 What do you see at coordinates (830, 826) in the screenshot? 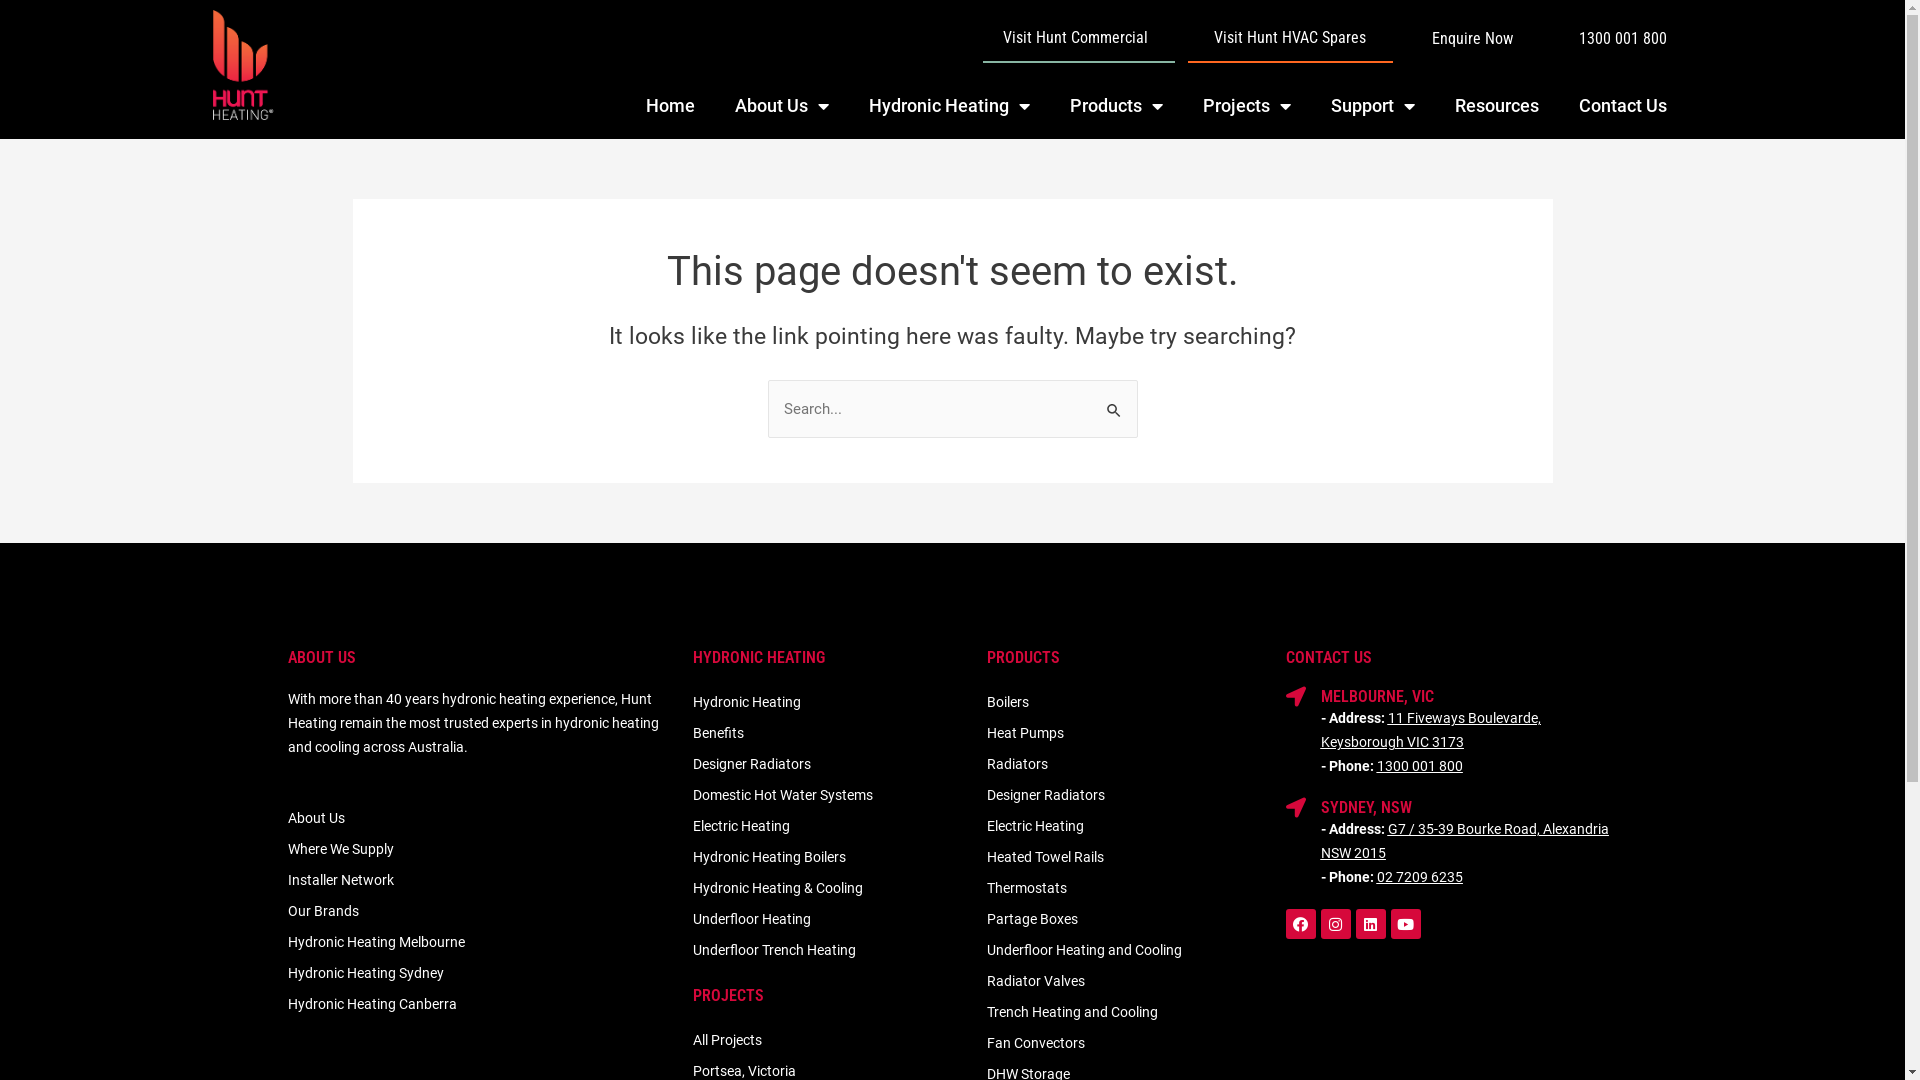
I see `Electric Heating` at bounding box center [830, 826].